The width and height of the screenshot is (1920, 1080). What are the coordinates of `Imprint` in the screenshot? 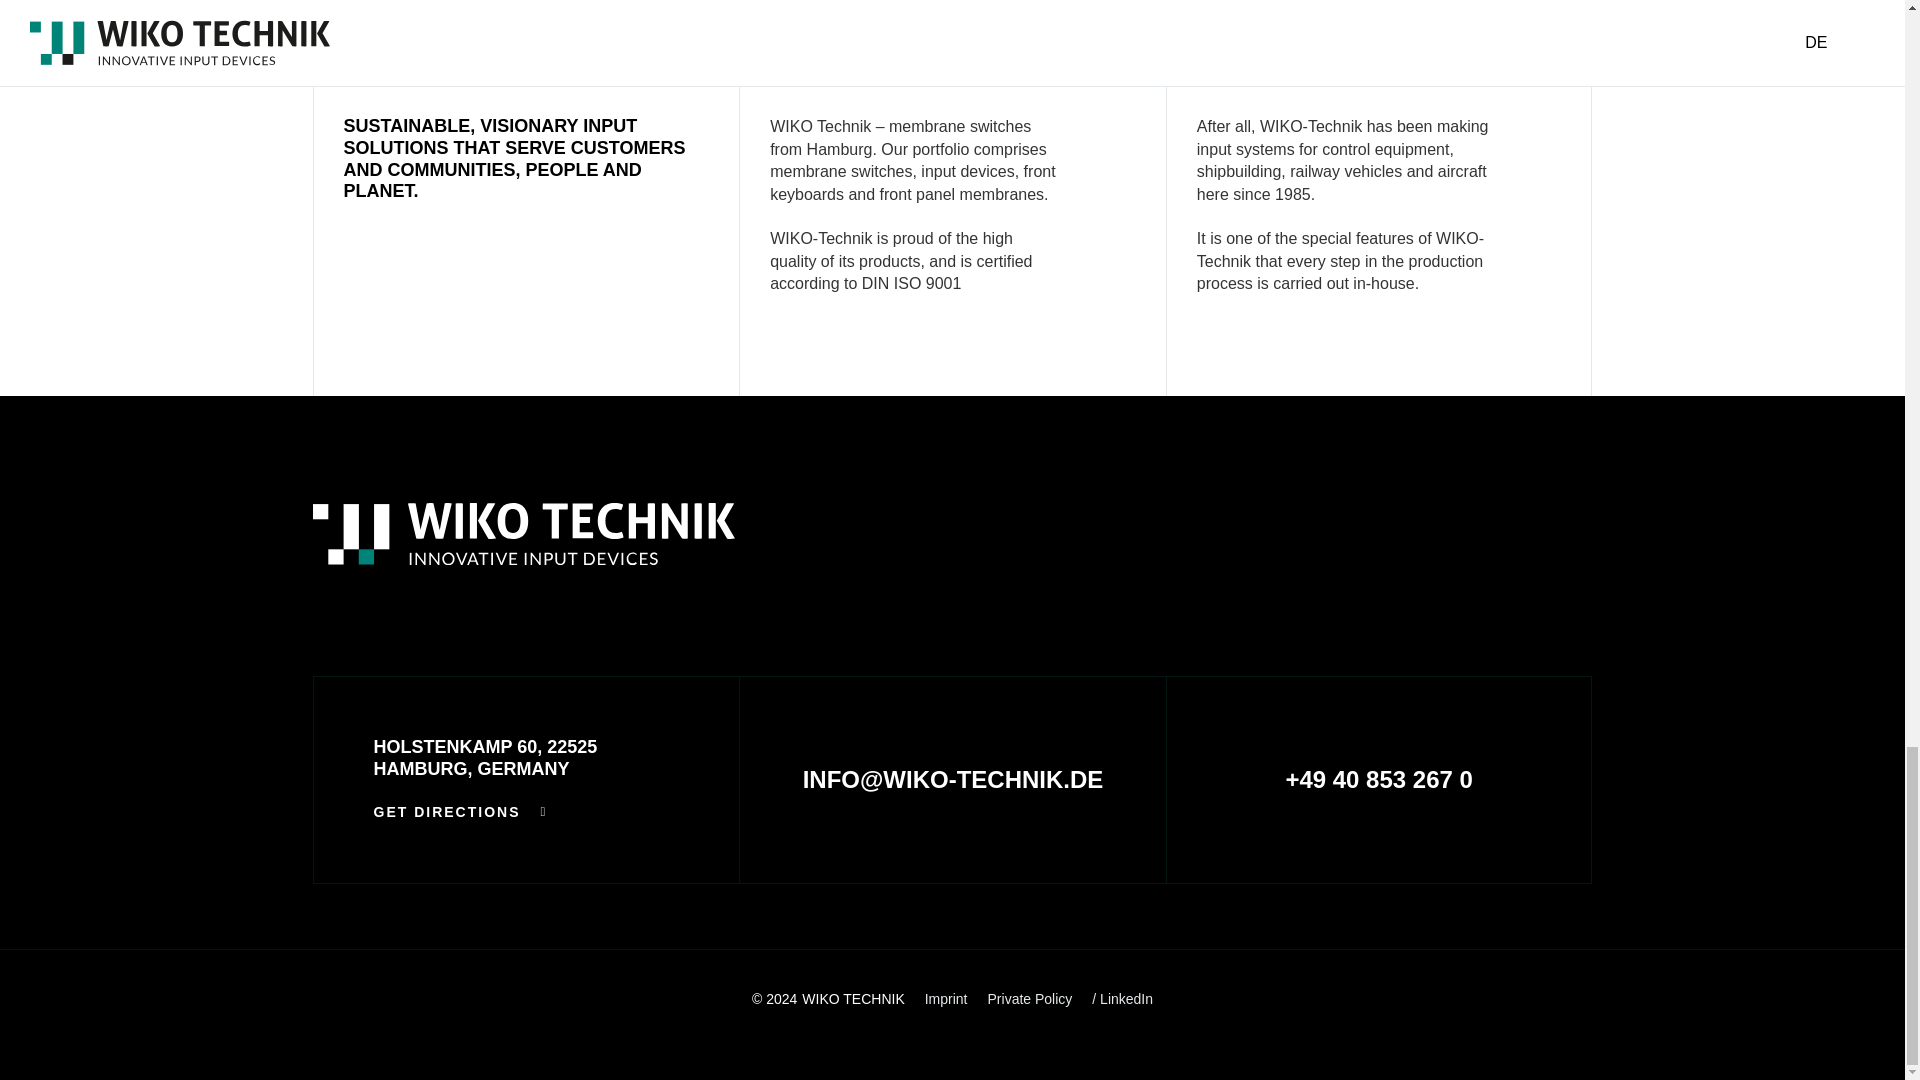 It's located at (946, 1000).